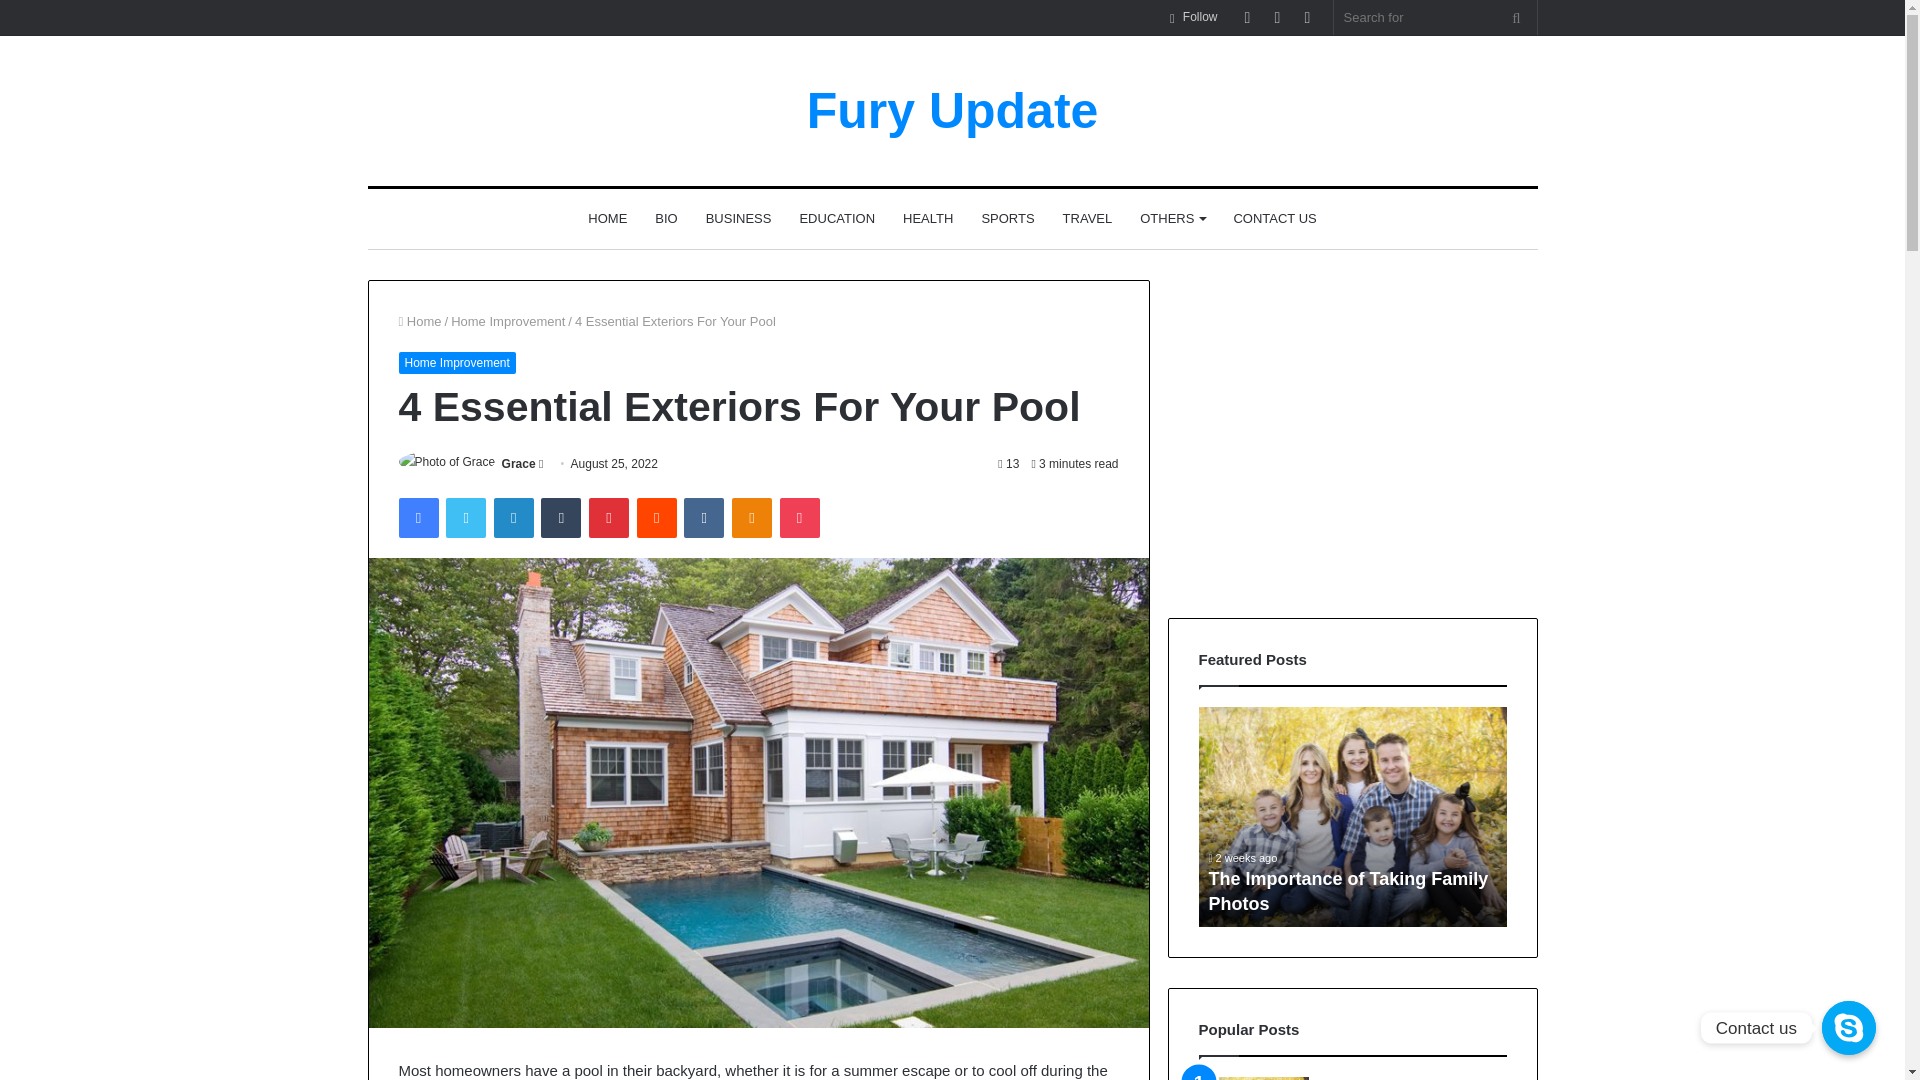 The image size is (1920, 1080). Describe the element at coordinates (1194, 17) in the screenshot. I see `Follow` at that location.